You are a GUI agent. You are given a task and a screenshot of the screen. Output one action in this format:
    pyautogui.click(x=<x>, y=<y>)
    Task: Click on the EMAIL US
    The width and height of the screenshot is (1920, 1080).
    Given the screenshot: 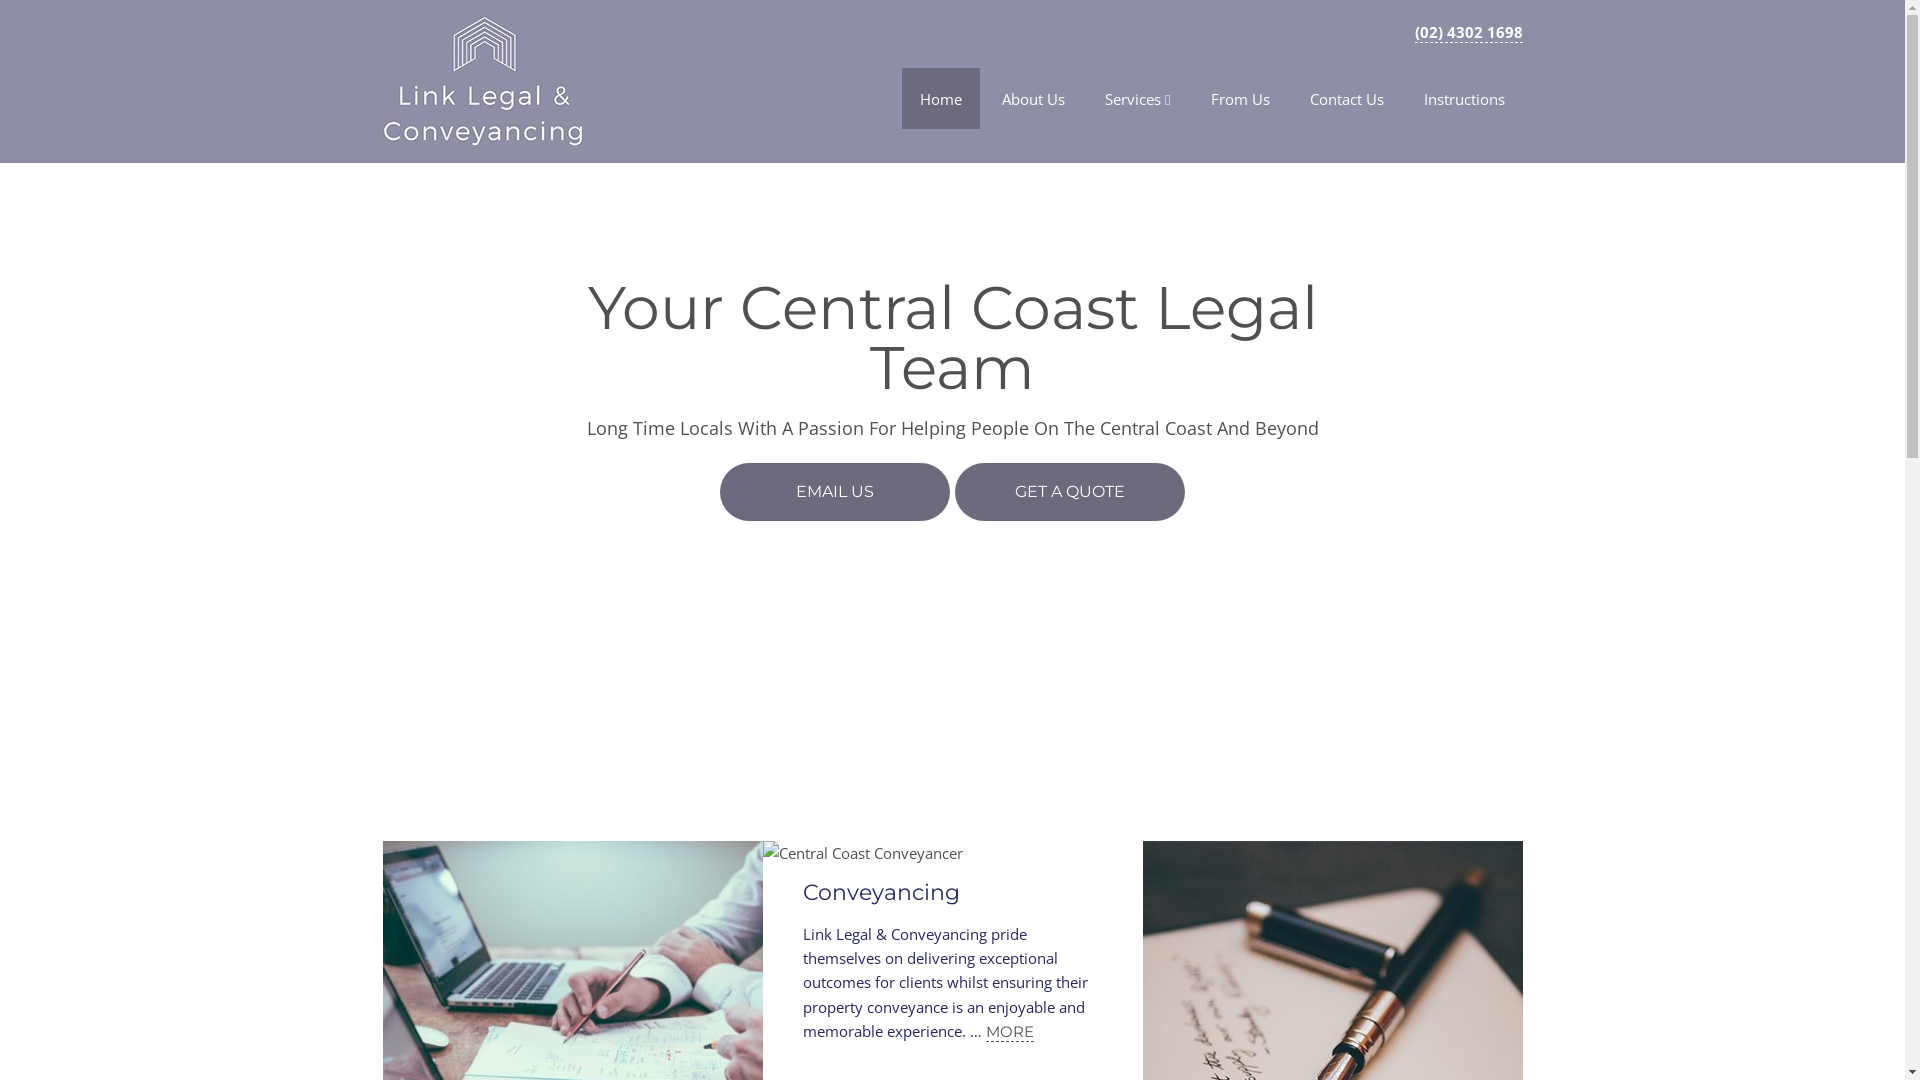 What is the action you would take?
    pyautogui.click(x=835, y=492)
    